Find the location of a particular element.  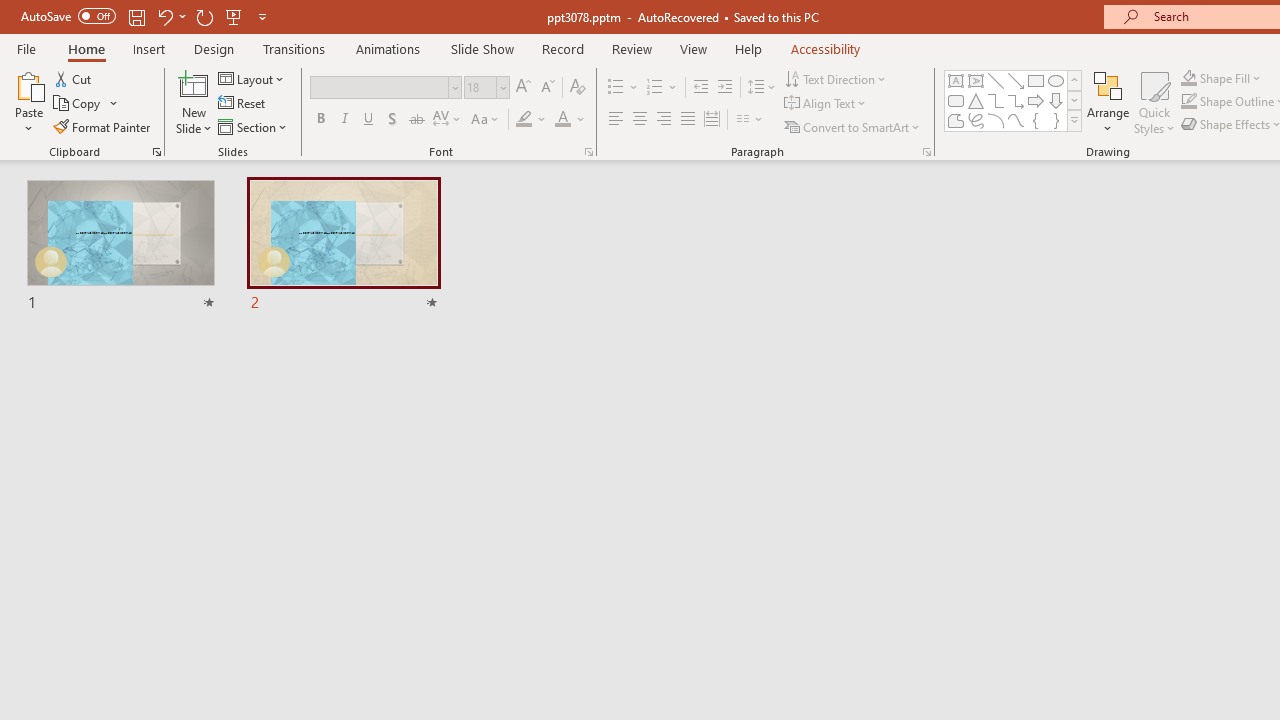

Connector: Elbow Arrow is located at coordinates (1016, 100).